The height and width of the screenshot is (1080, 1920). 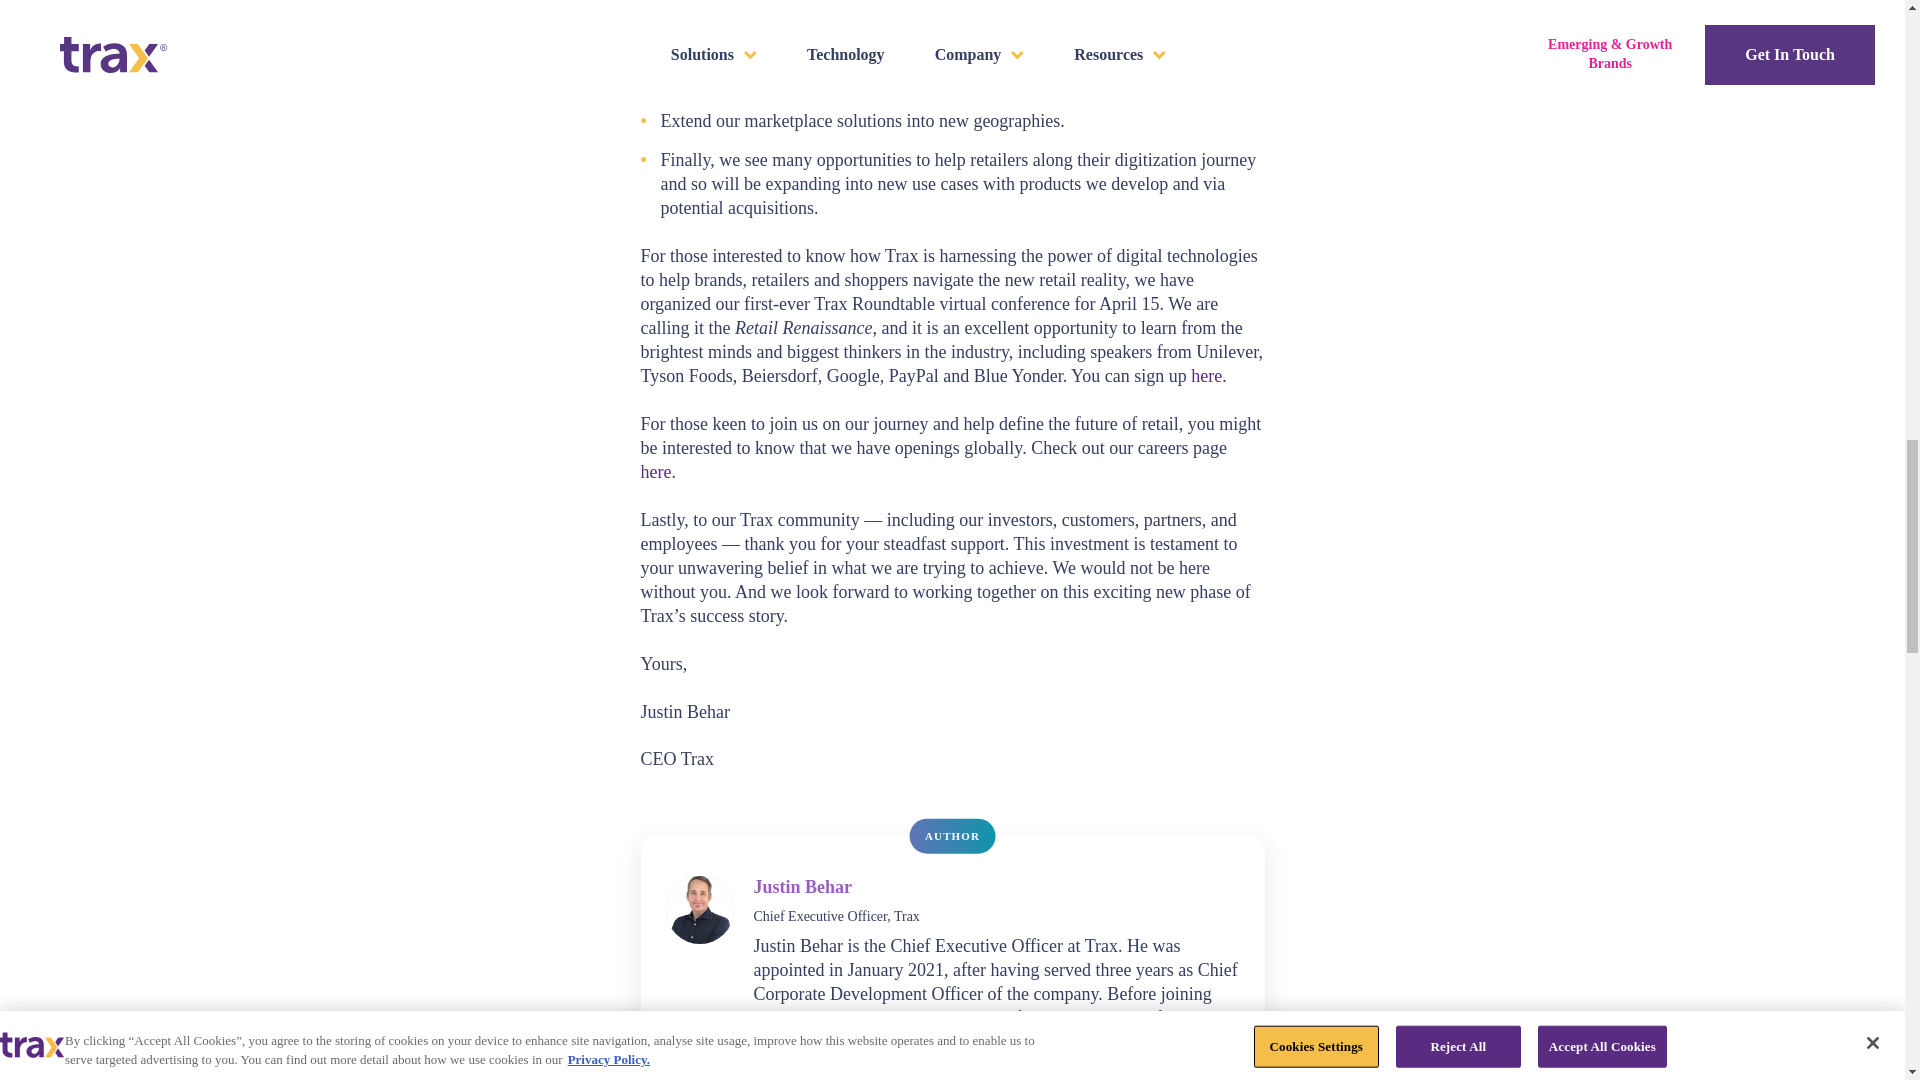 What do you see at coordinates (654, 472) in the screenshot?
I see `here` at bounding box center [654, 472].